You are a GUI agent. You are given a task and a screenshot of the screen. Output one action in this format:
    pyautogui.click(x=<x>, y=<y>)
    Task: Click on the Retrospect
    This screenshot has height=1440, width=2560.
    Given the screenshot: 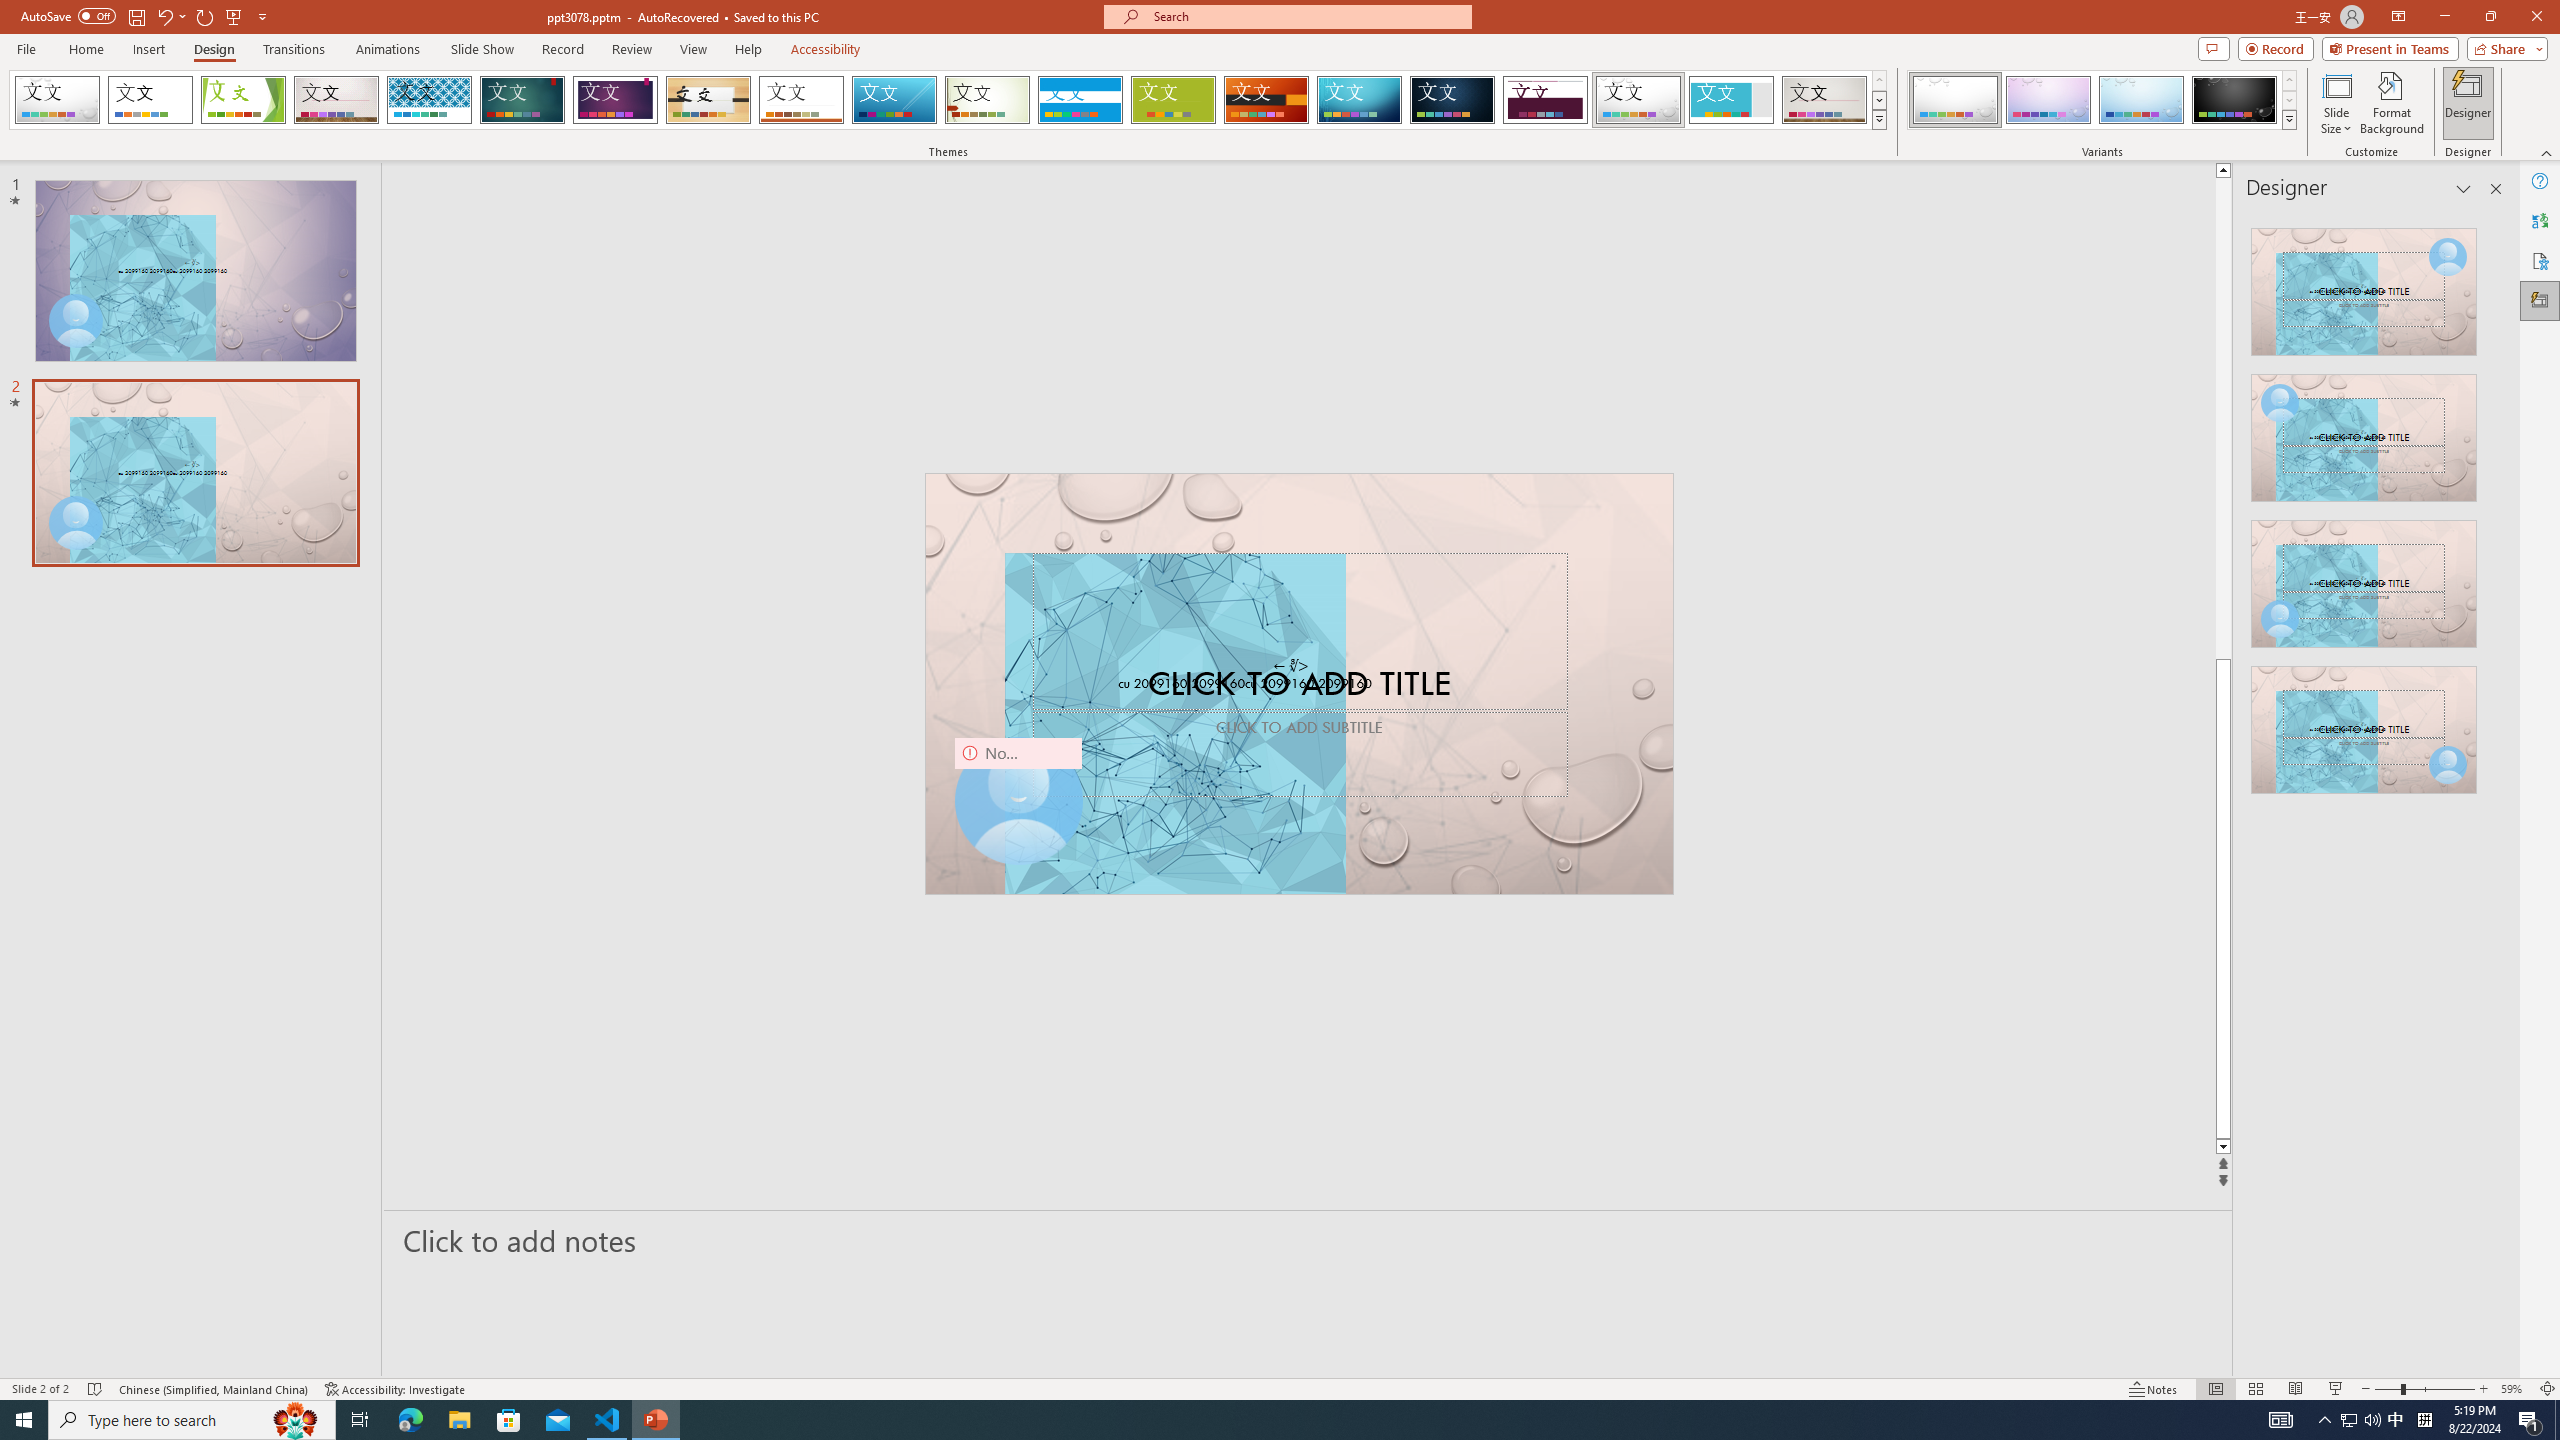 What is the action you would take?
    pyautogui.click(x=801, y=100)
    